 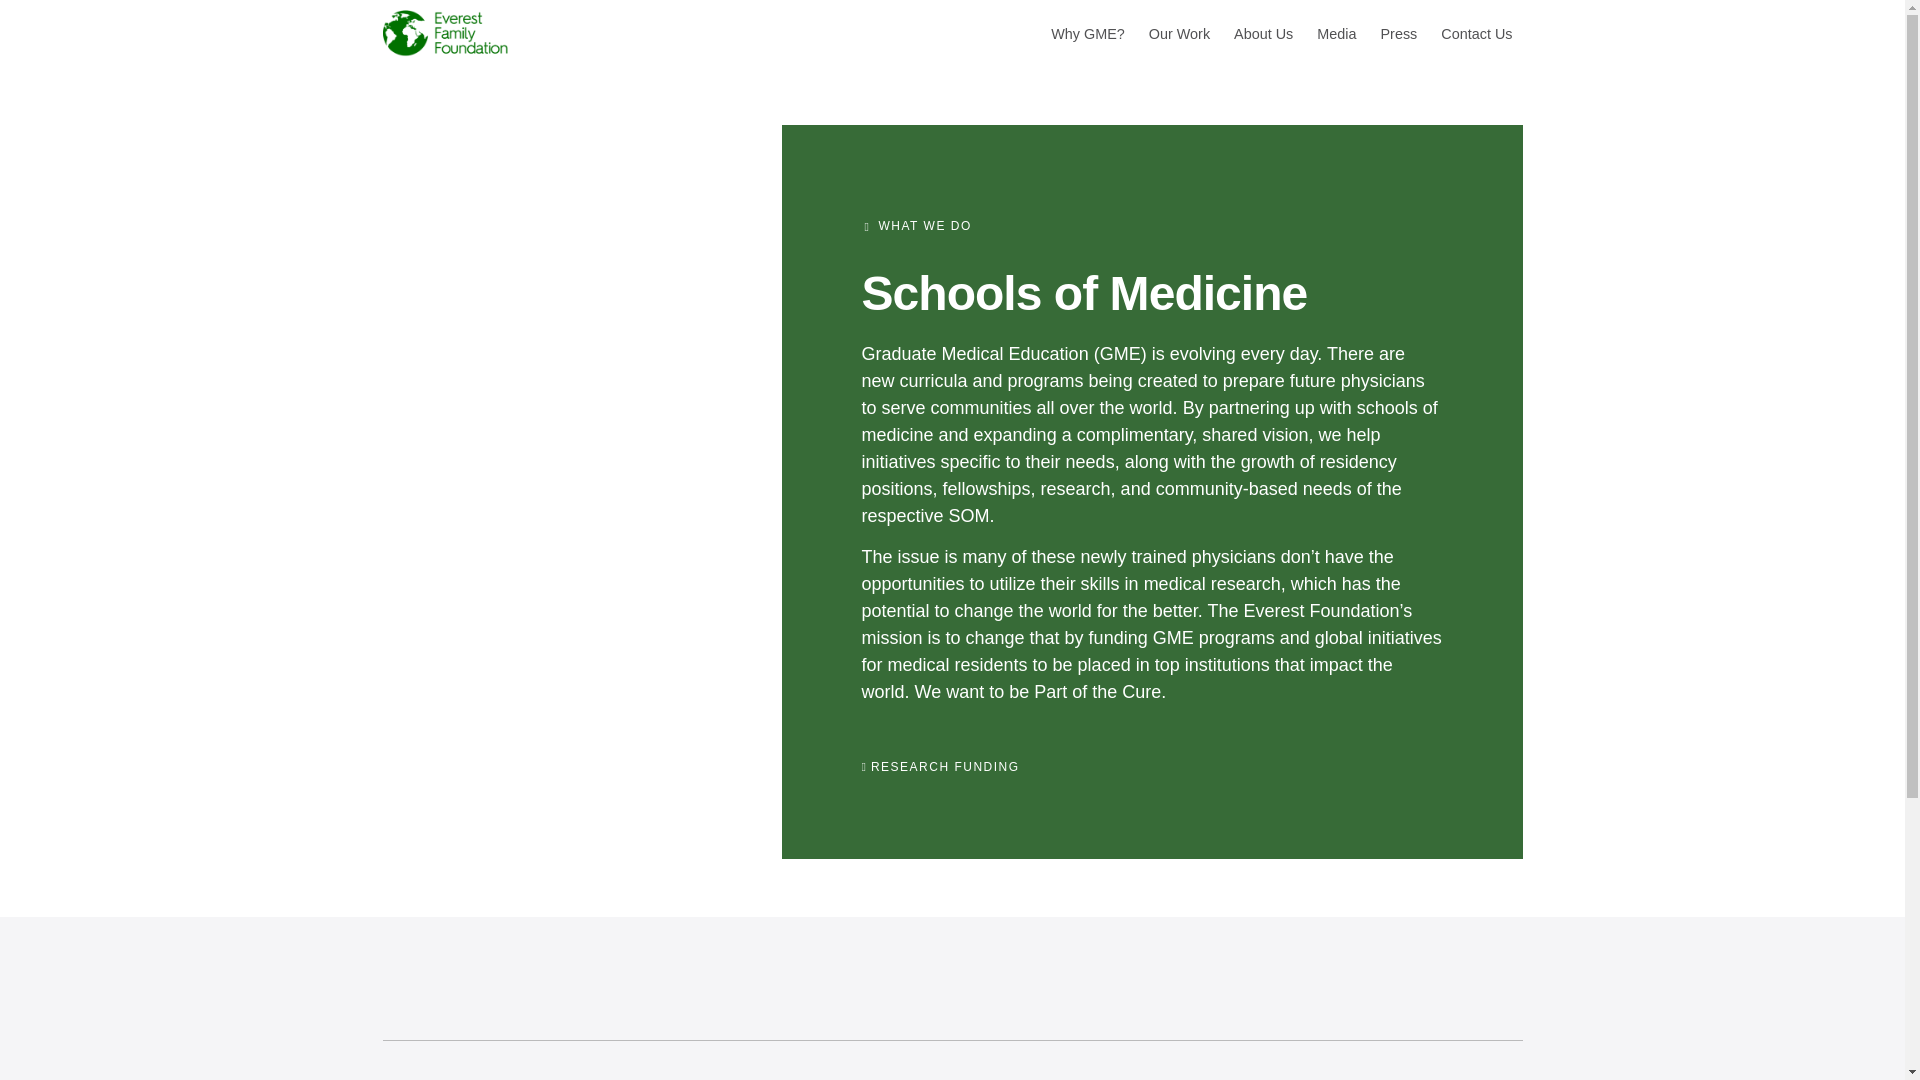 What do you see at coordinates (945, 767) in the screenshot?
I see `RESEARCH FUNDING` at bounding box center [945, 767].